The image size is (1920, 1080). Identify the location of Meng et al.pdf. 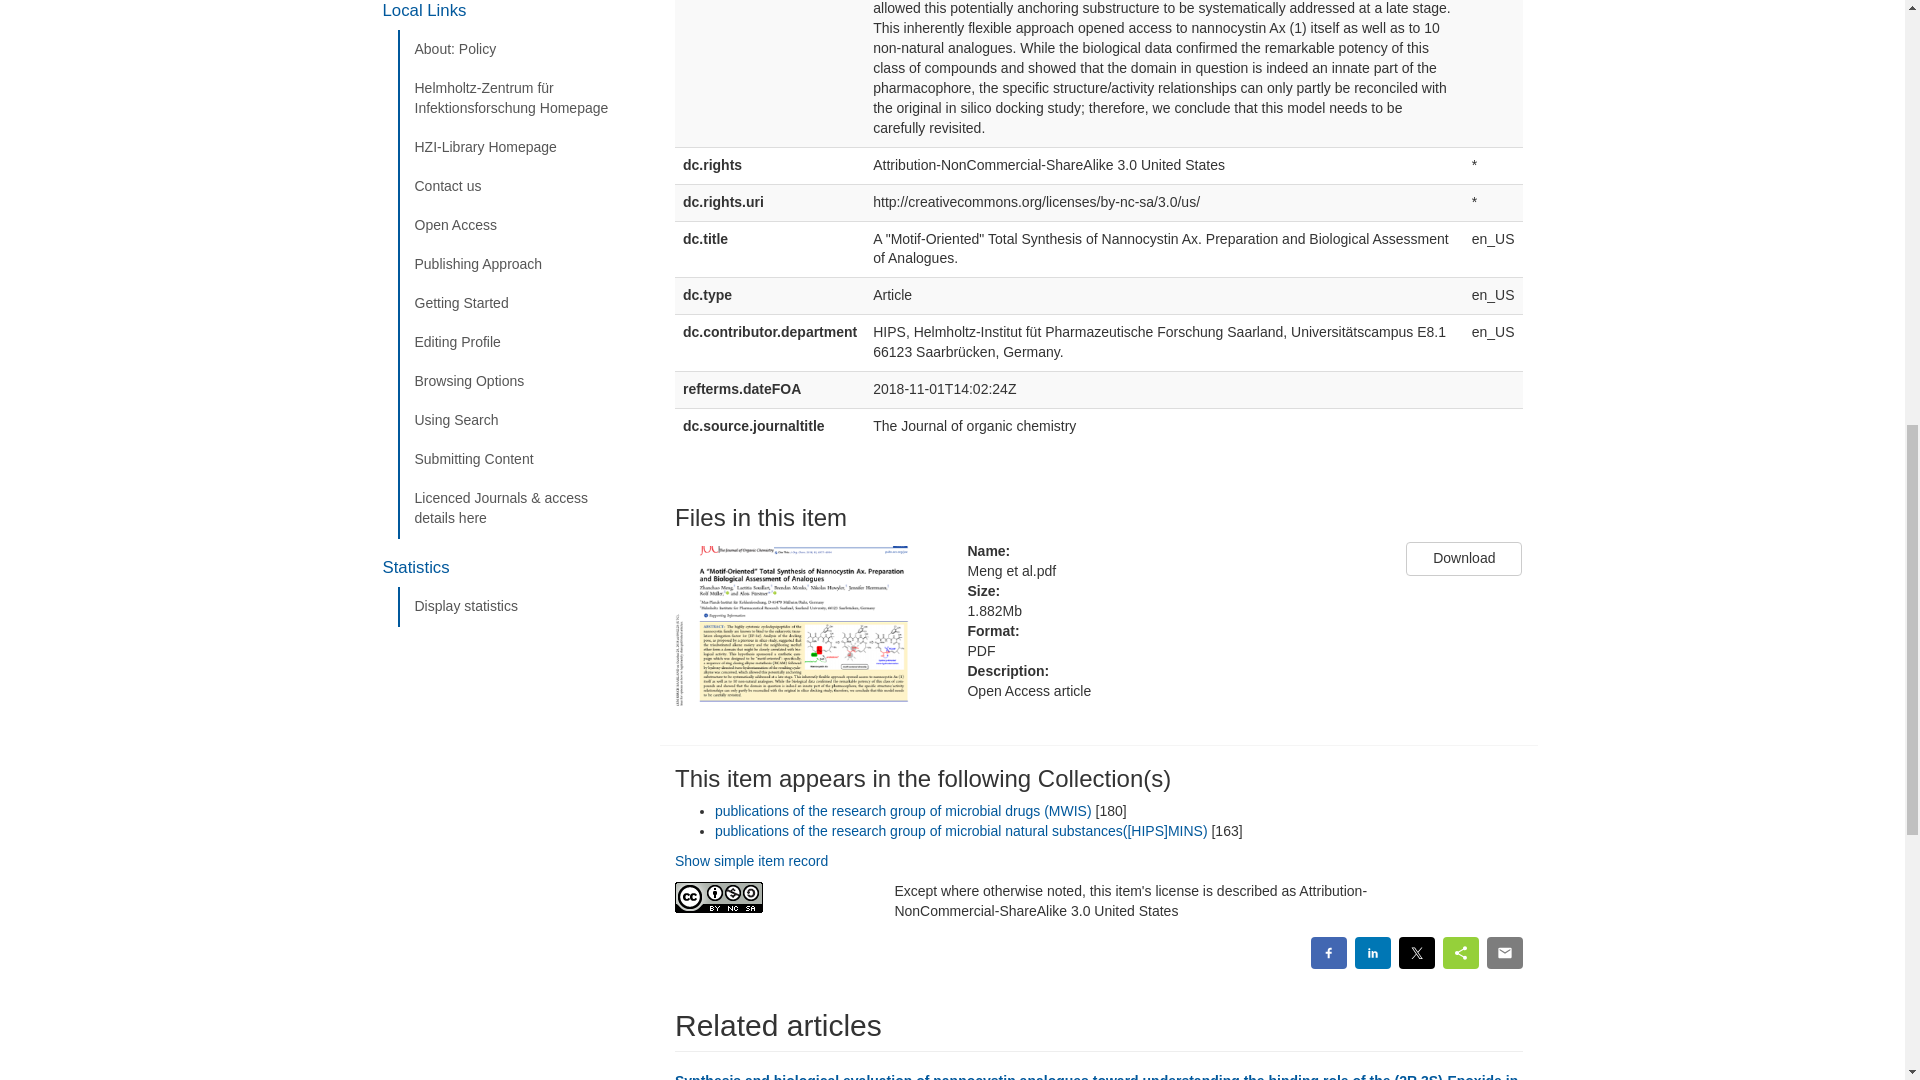
(1172, 572).